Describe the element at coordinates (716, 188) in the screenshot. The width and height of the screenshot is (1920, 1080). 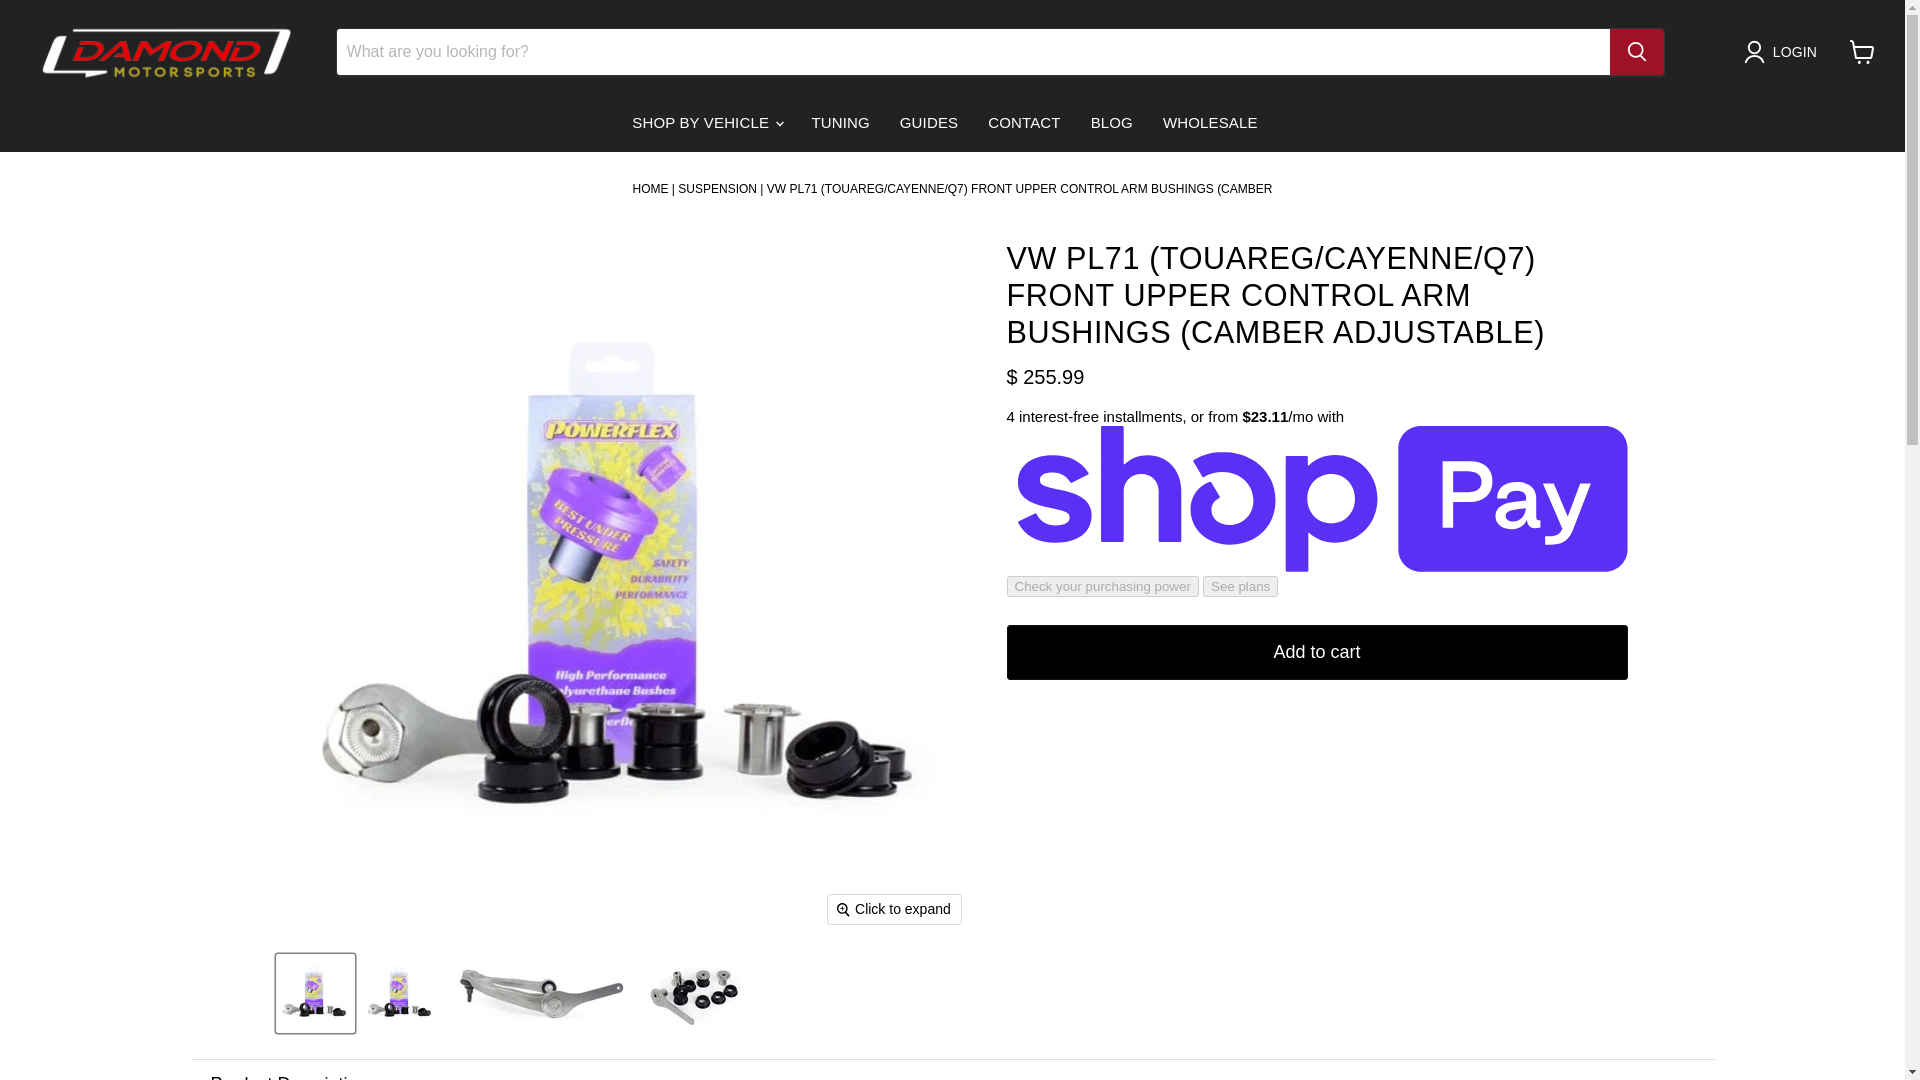
I see `suspension` at that location.